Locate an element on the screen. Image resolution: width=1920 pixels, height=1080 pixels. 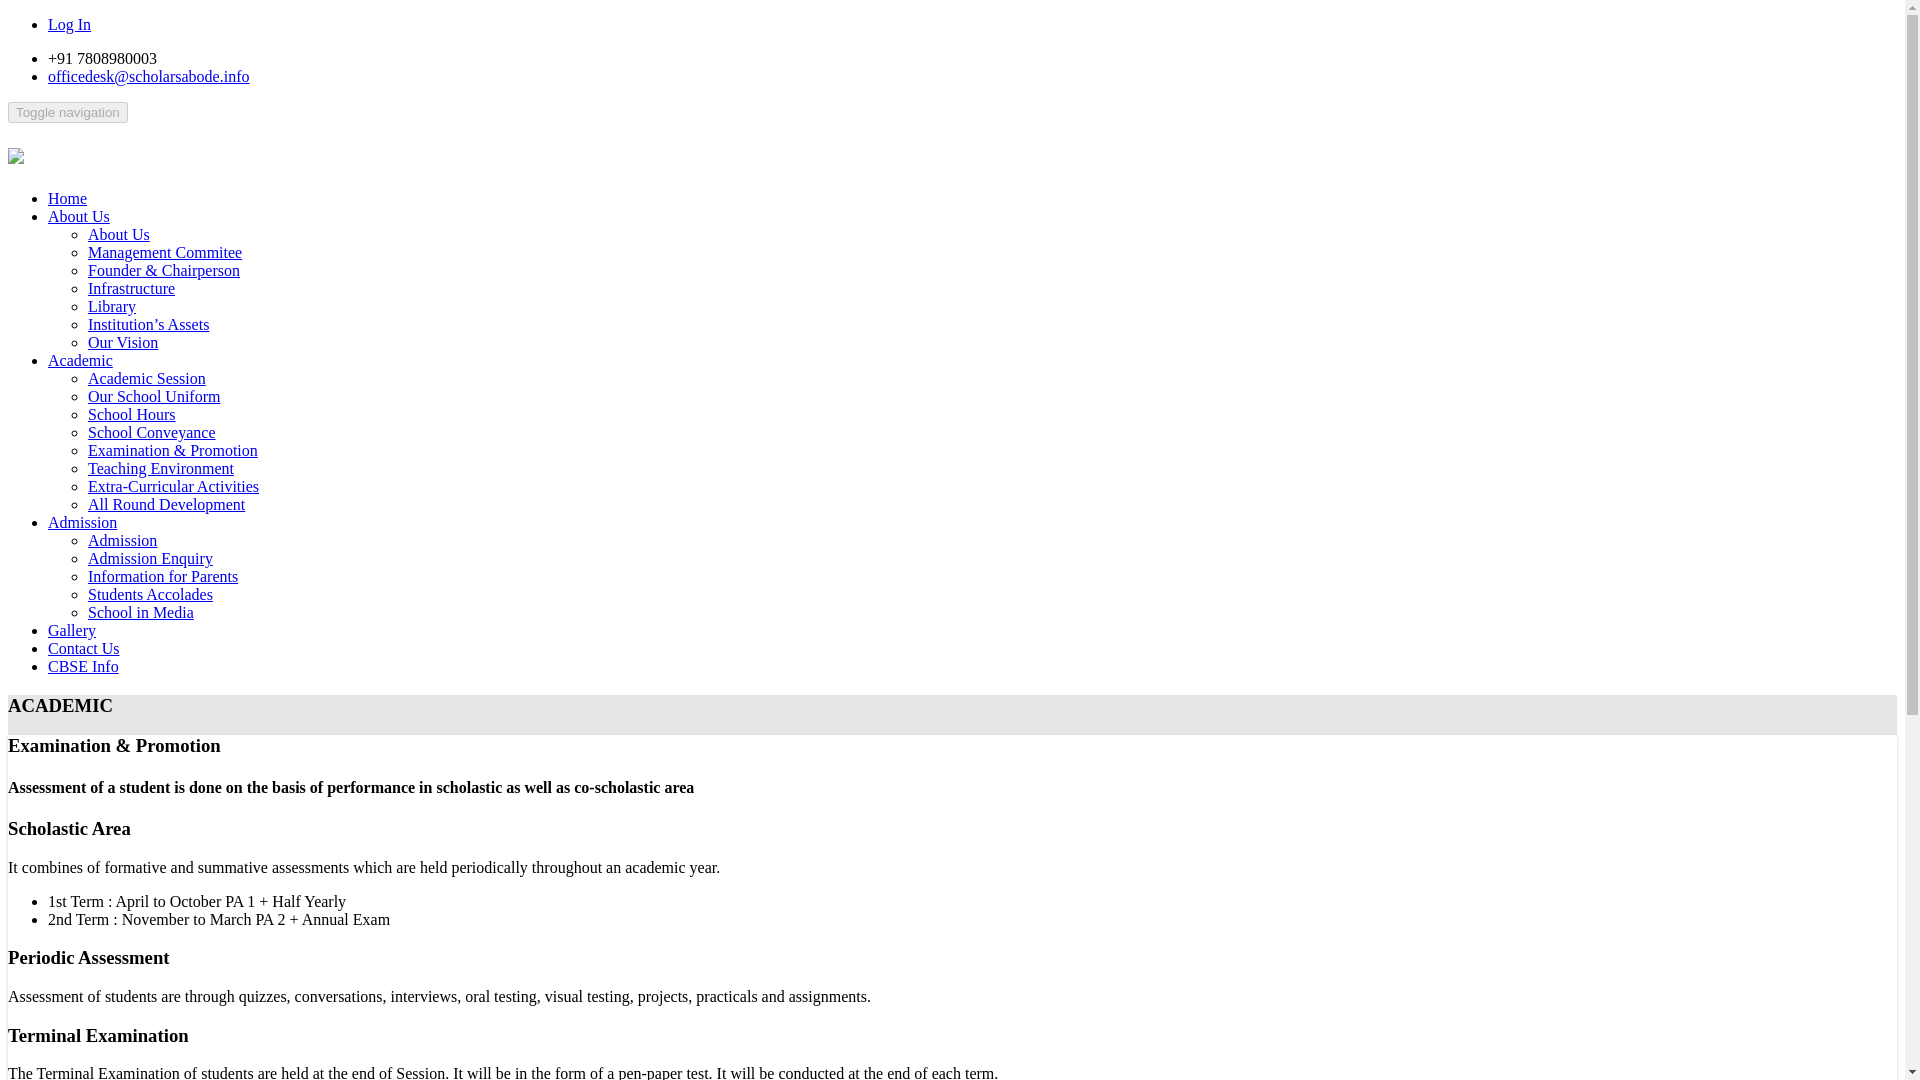
About Us is located at coordinates (118, 234).